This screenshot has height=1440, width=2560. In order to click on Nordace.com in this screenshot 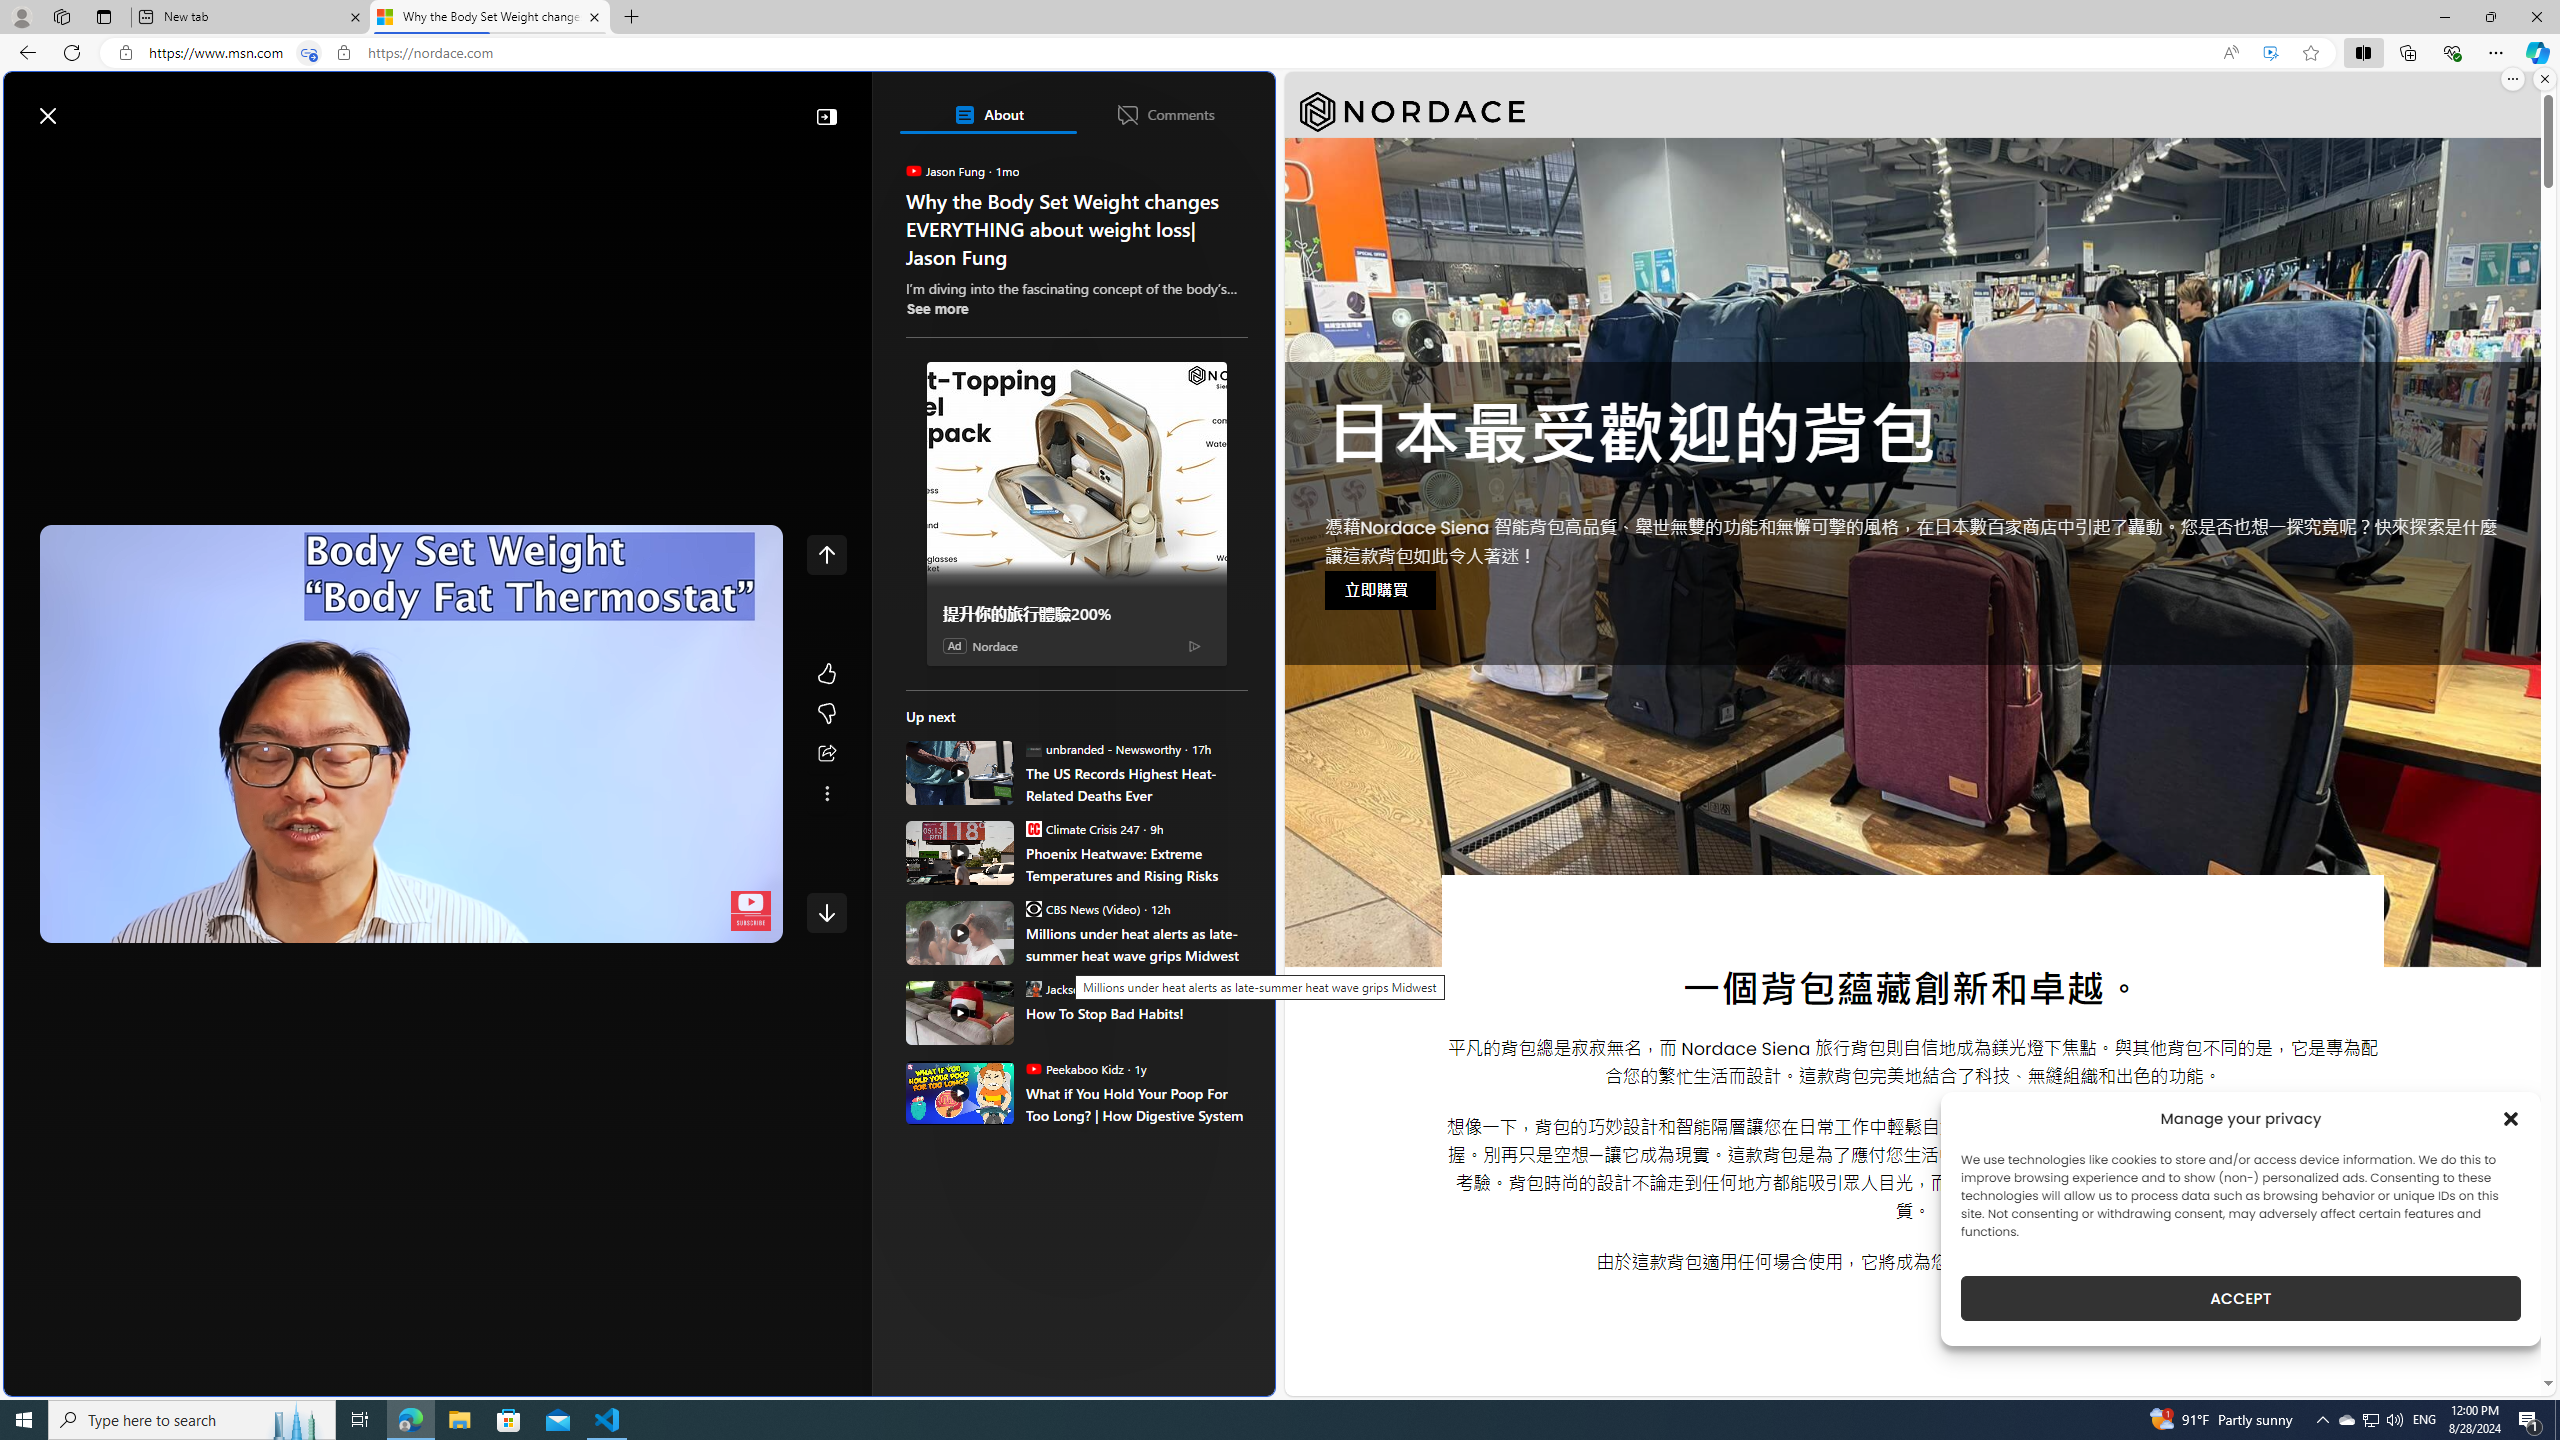, I will do `click(1016, 438)`.